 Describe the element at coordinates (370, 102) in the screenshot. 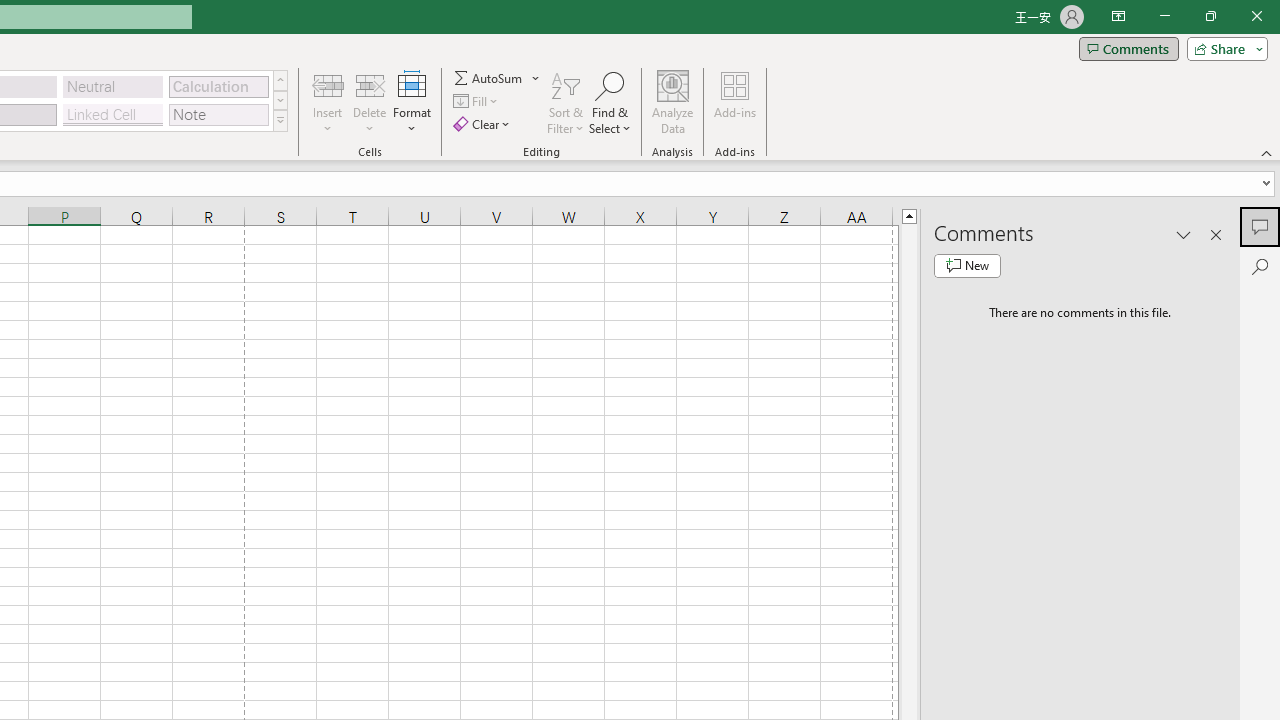

I see `Delete` at that location.